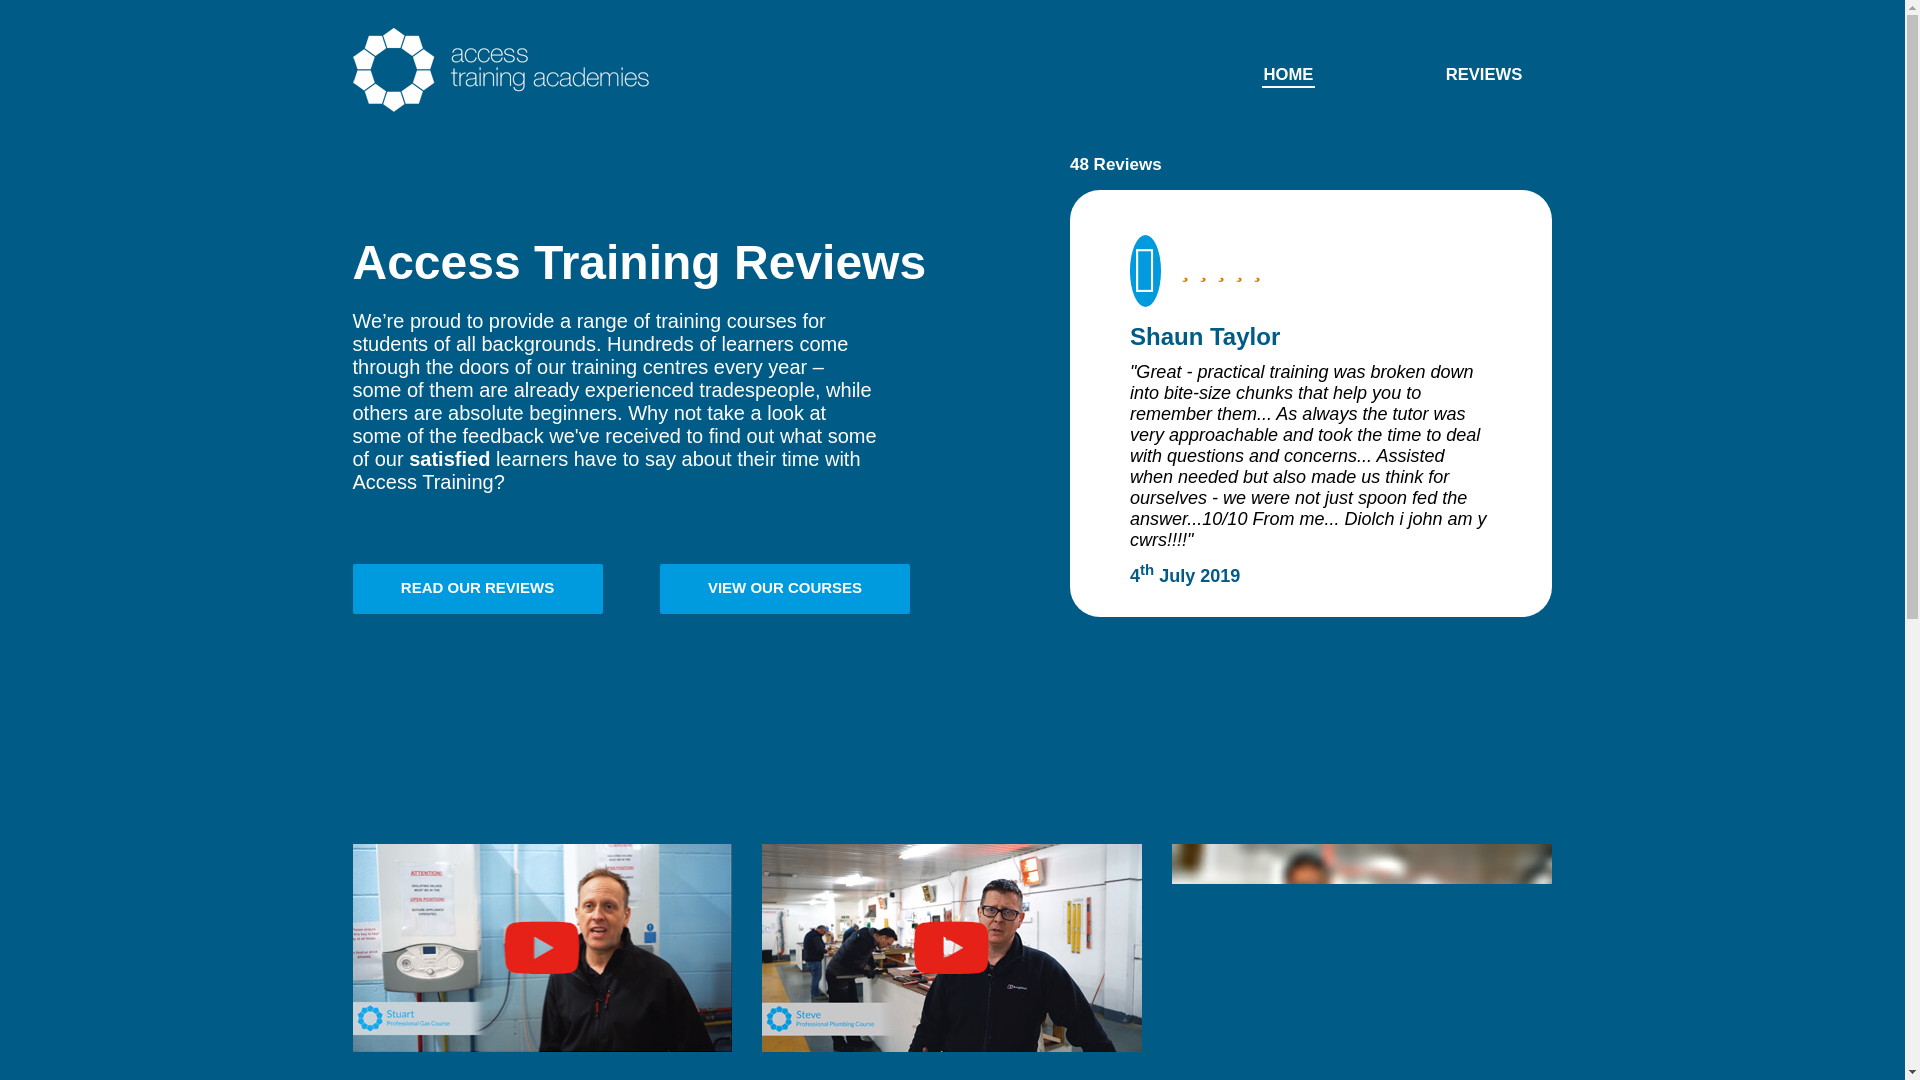 The width and height of the screenshot is (1920, 1080). What do you see at coordinates (1484, 74) in the screenshot?
I see `REVIEWS` at bounding box center [1484, 74].